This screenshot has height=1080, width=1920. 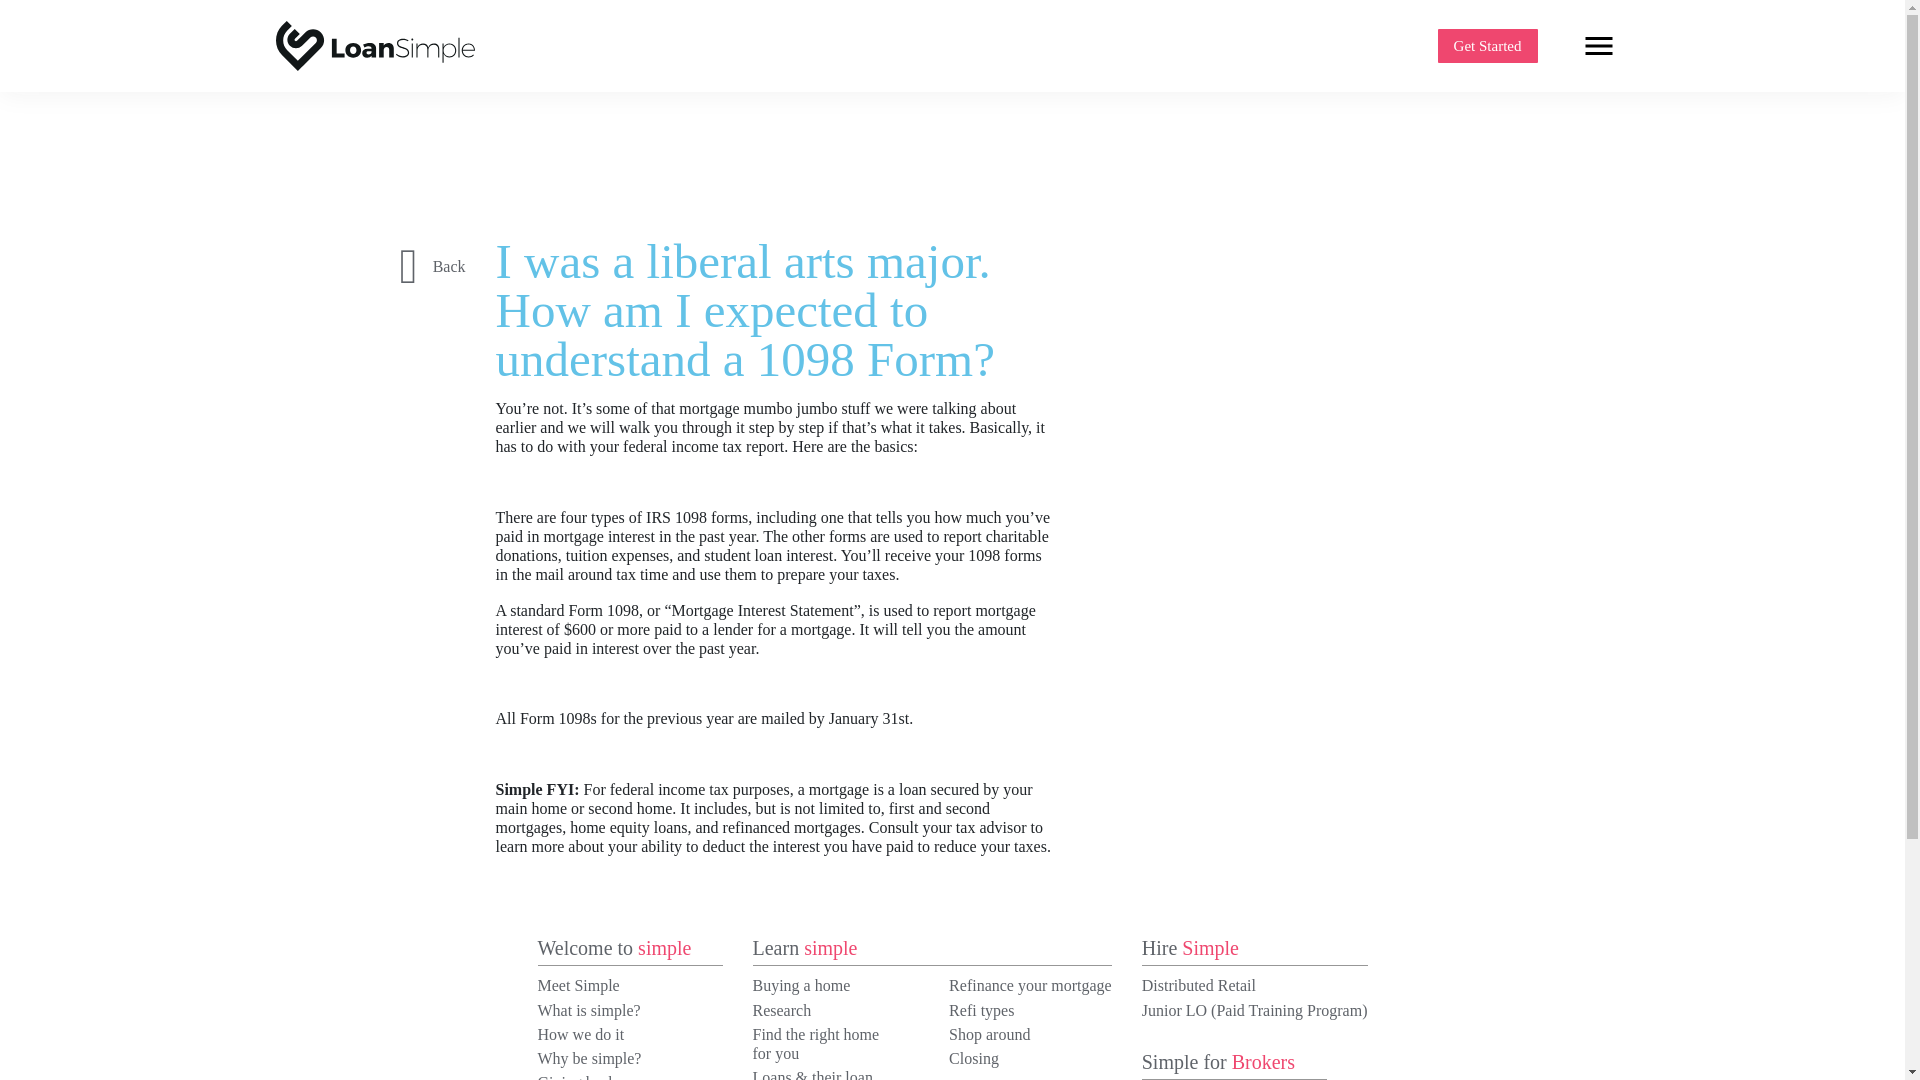 I want to click on Welcome to simple, so click(x=630, y=950).